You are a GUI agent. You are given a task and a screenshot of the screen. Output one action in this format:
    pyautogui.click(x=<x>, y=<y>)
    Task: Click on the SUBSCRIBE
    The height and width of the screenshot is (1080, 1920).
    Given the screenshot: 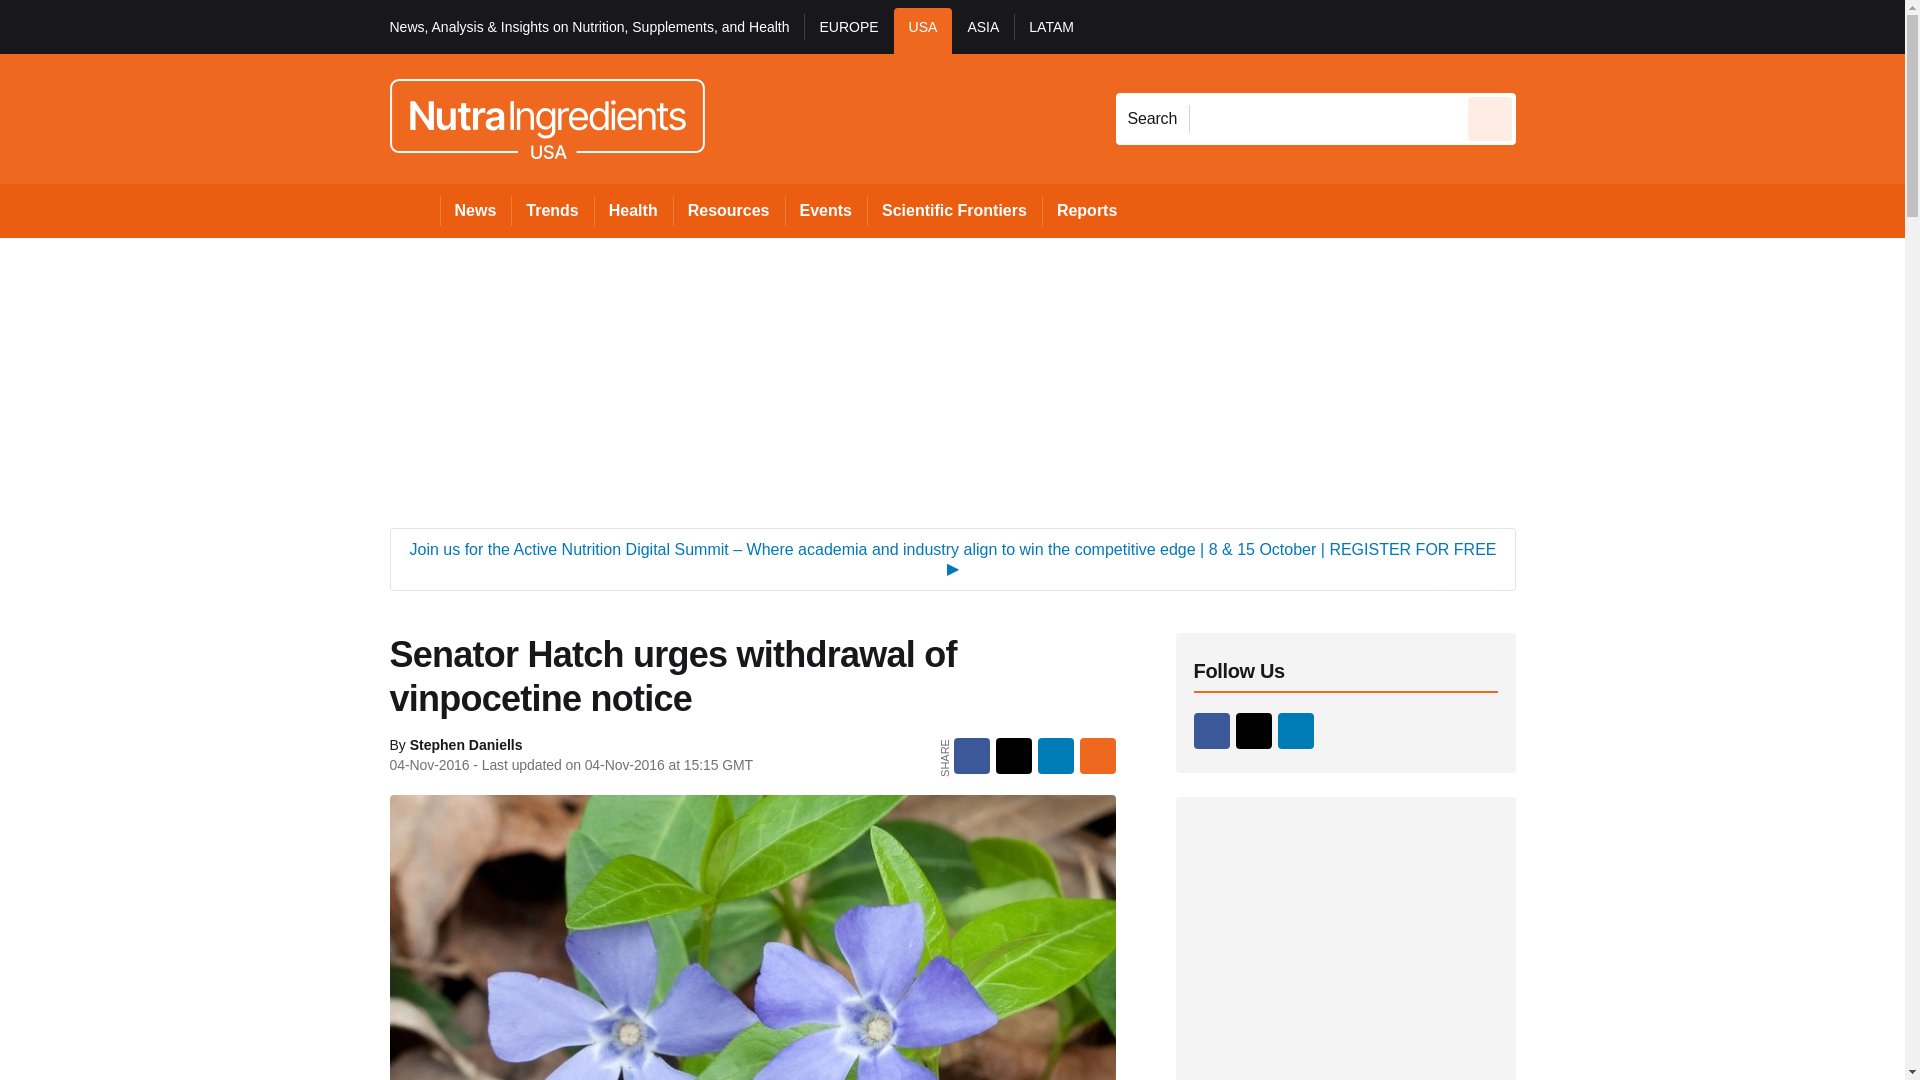 What is the action you would take?
    pyautogui.click(x=1738, y=26)
    